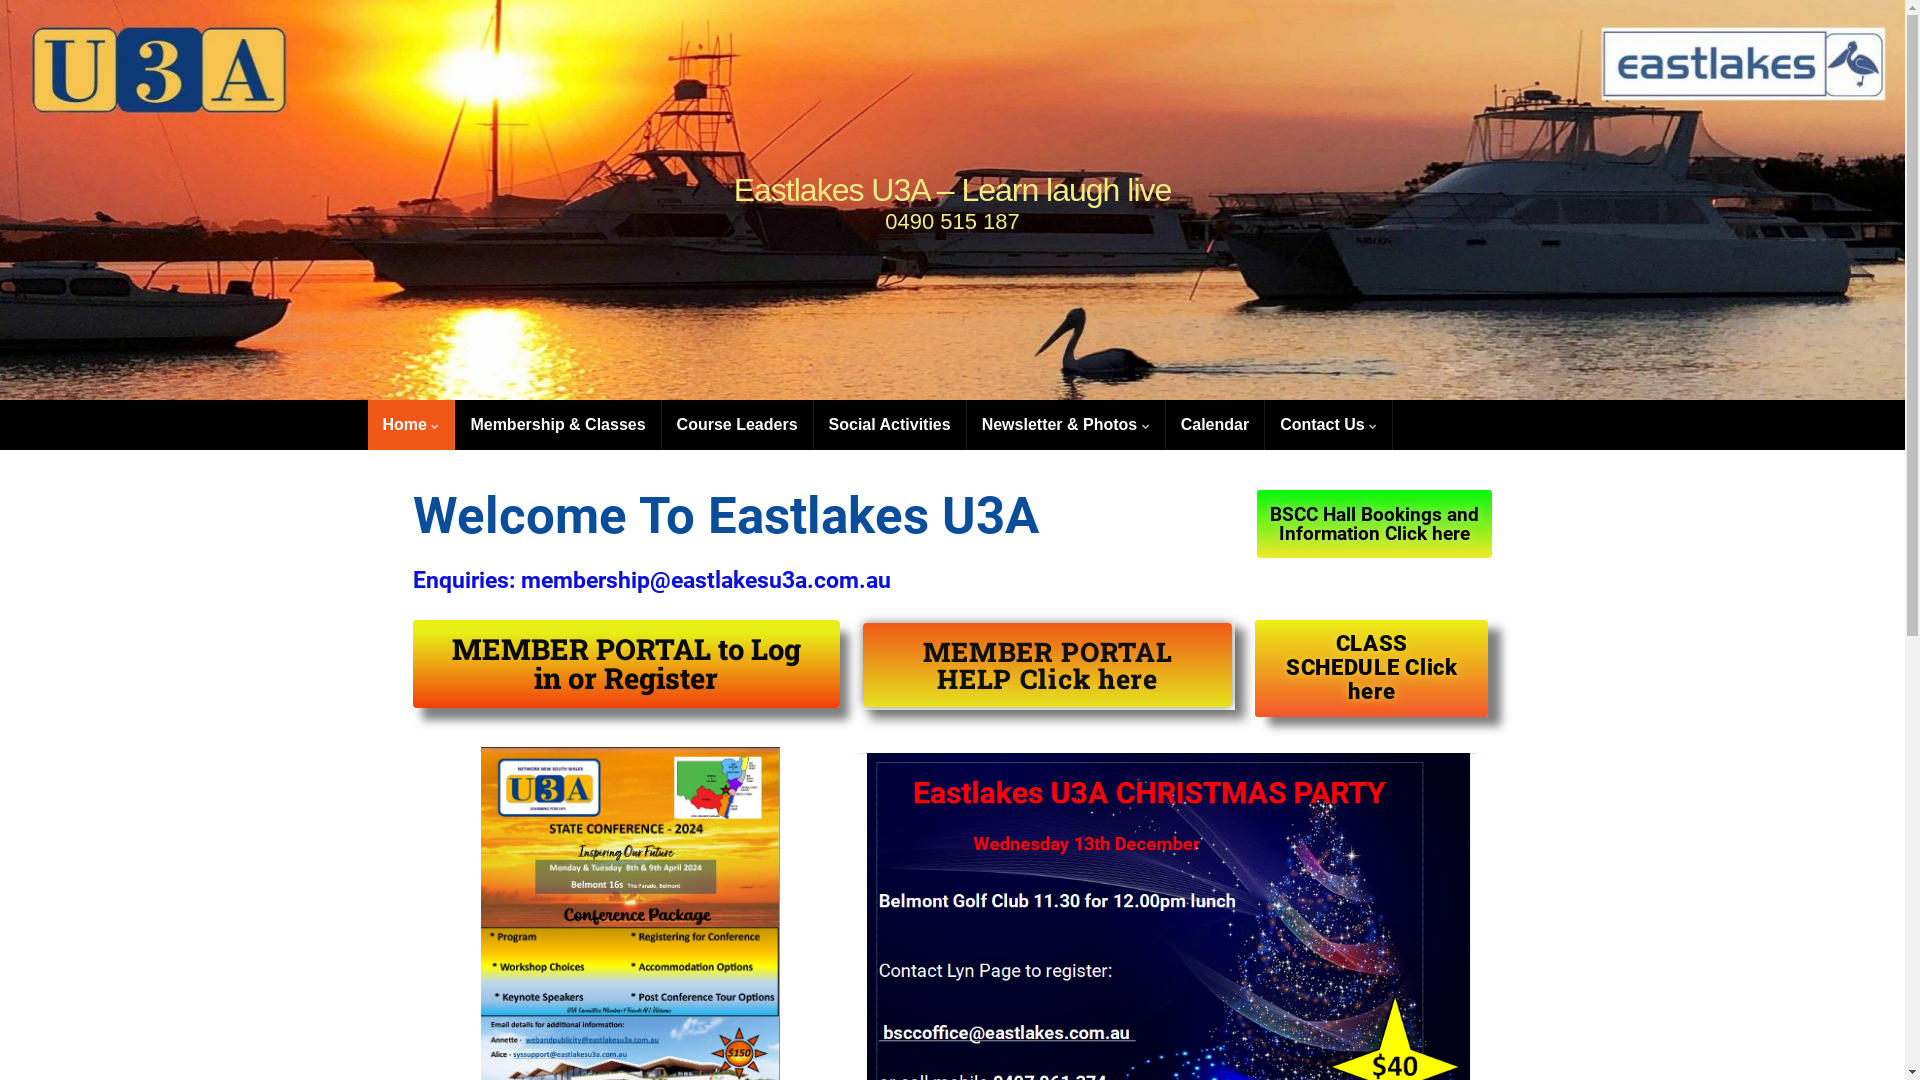 The width and height of the screenshot is (1920, 1080). Describe the element at coordinates (1215, 425) in the screenshot. I see `Calendar` at that location.